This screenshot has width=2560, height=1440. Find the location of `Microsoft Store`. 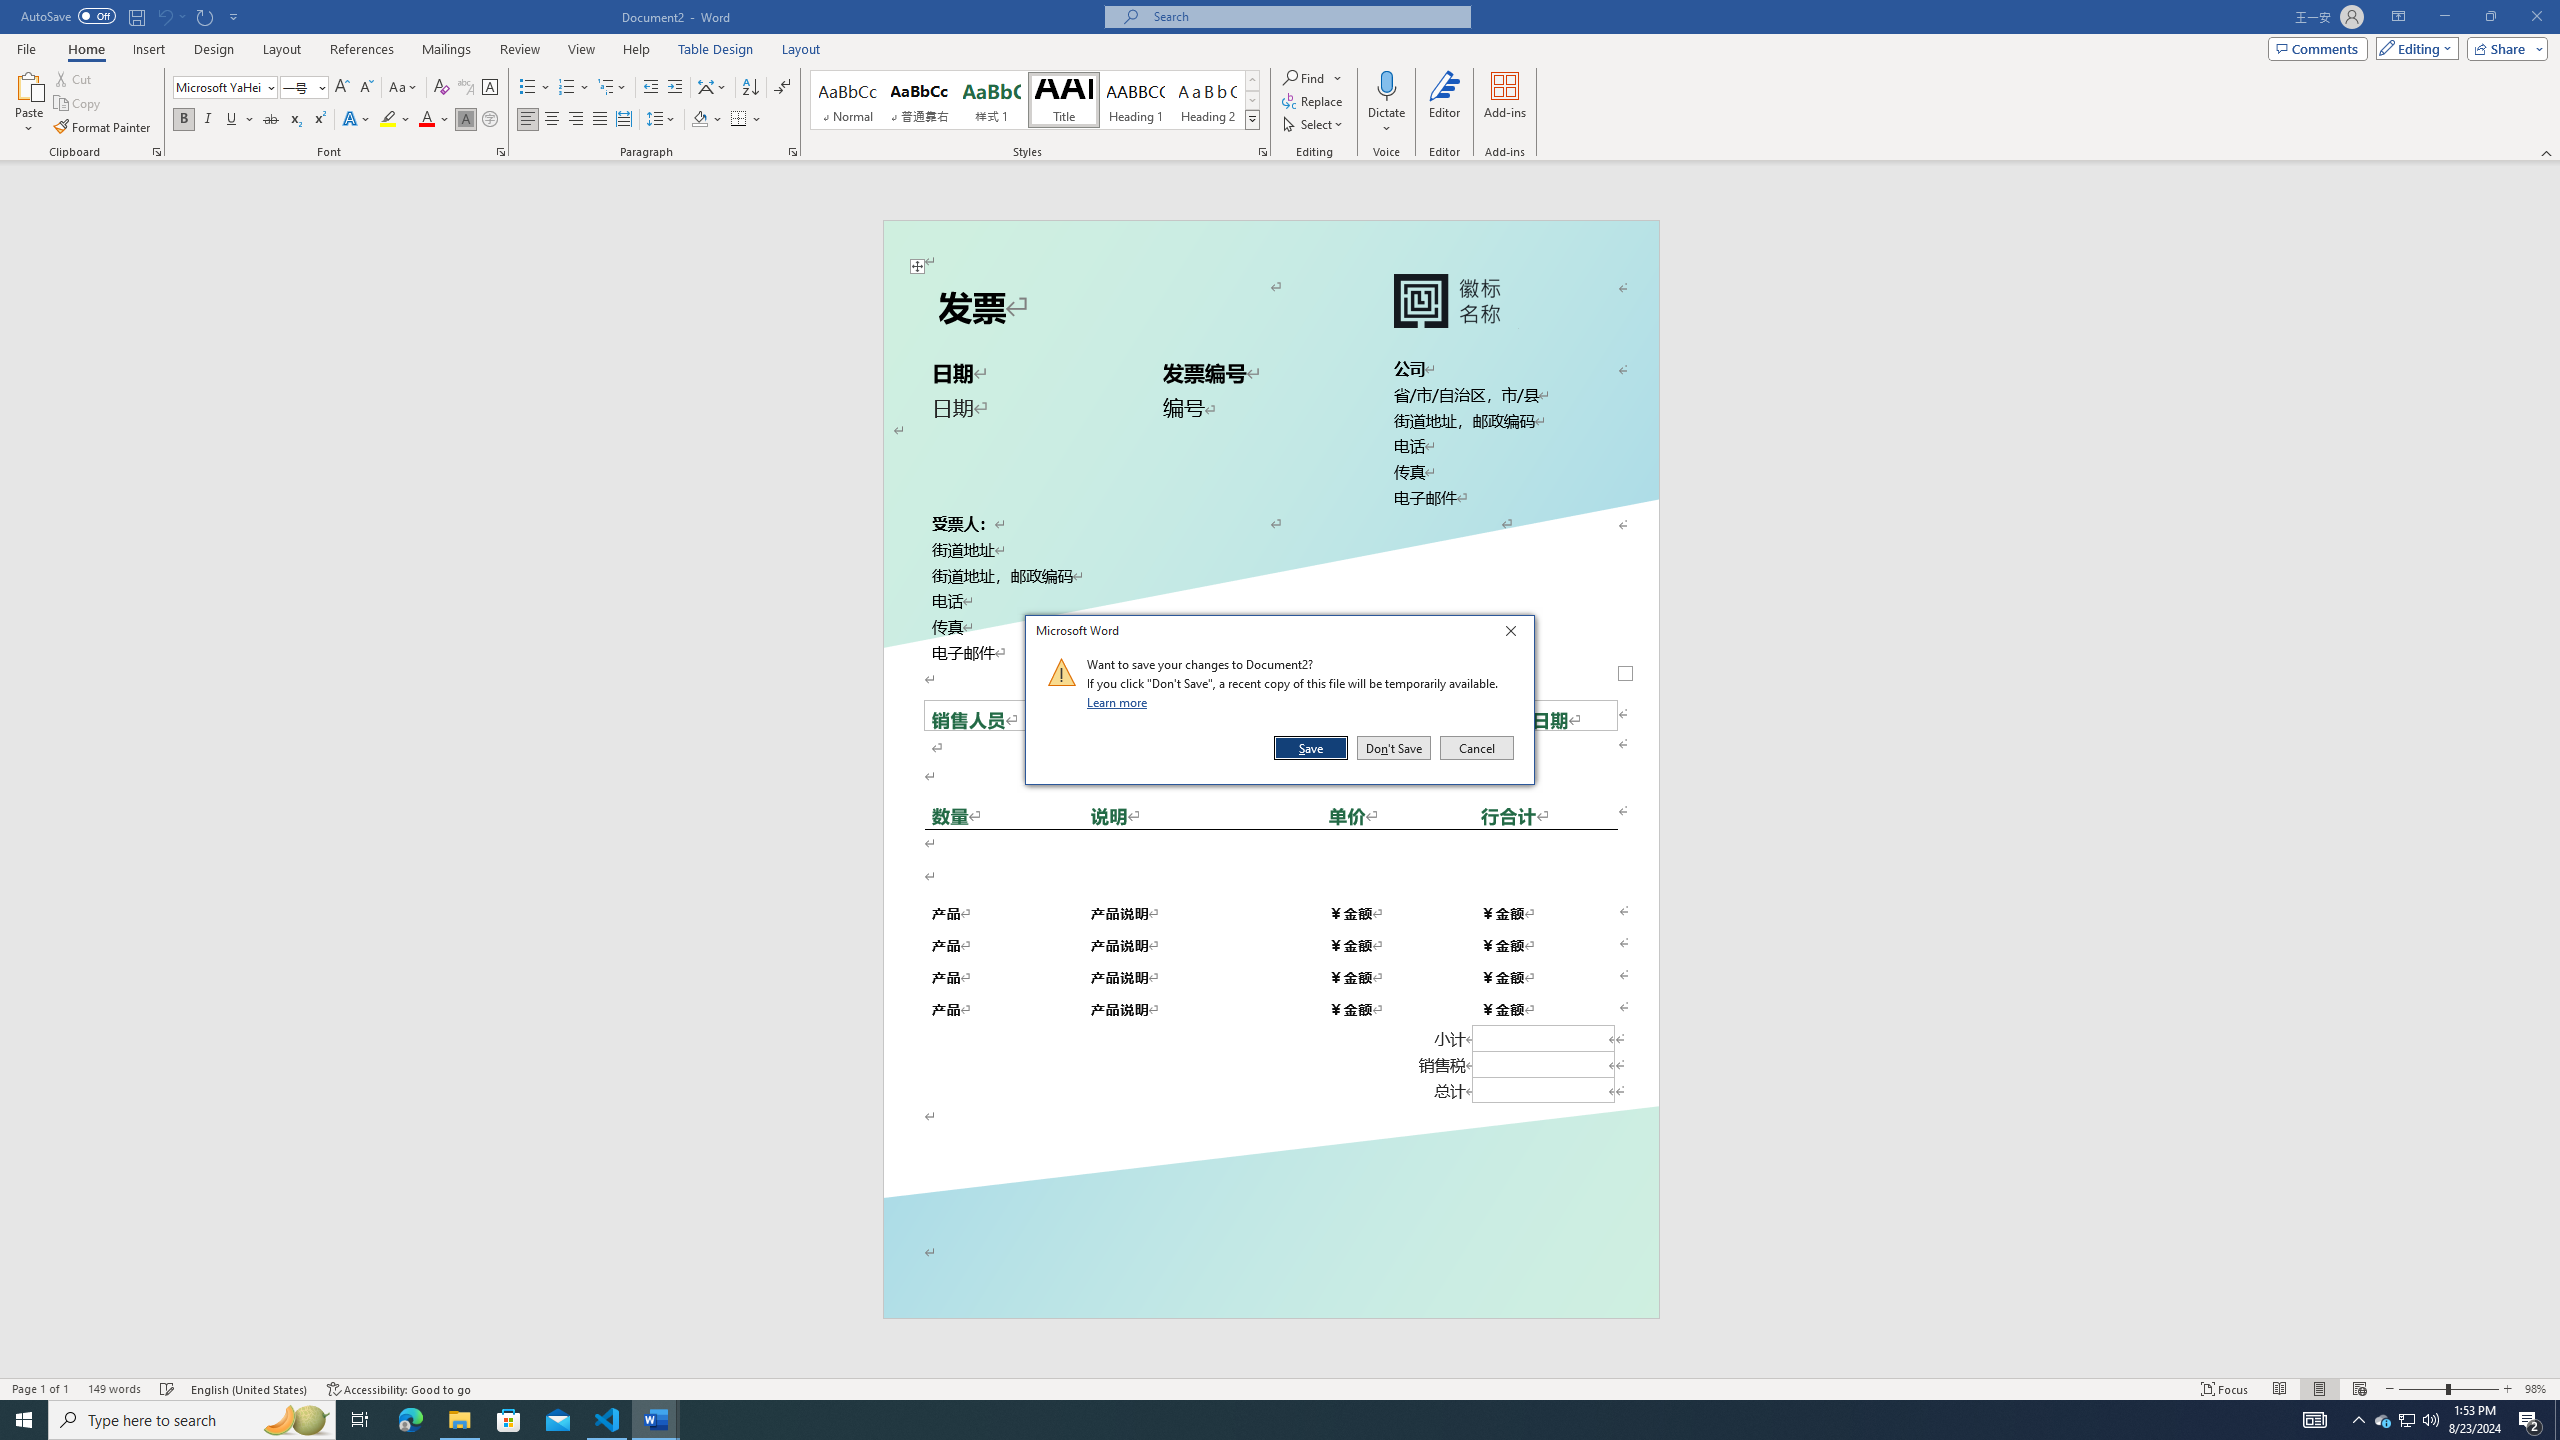

Microsoft Store is located at coordinates (509, 1420).